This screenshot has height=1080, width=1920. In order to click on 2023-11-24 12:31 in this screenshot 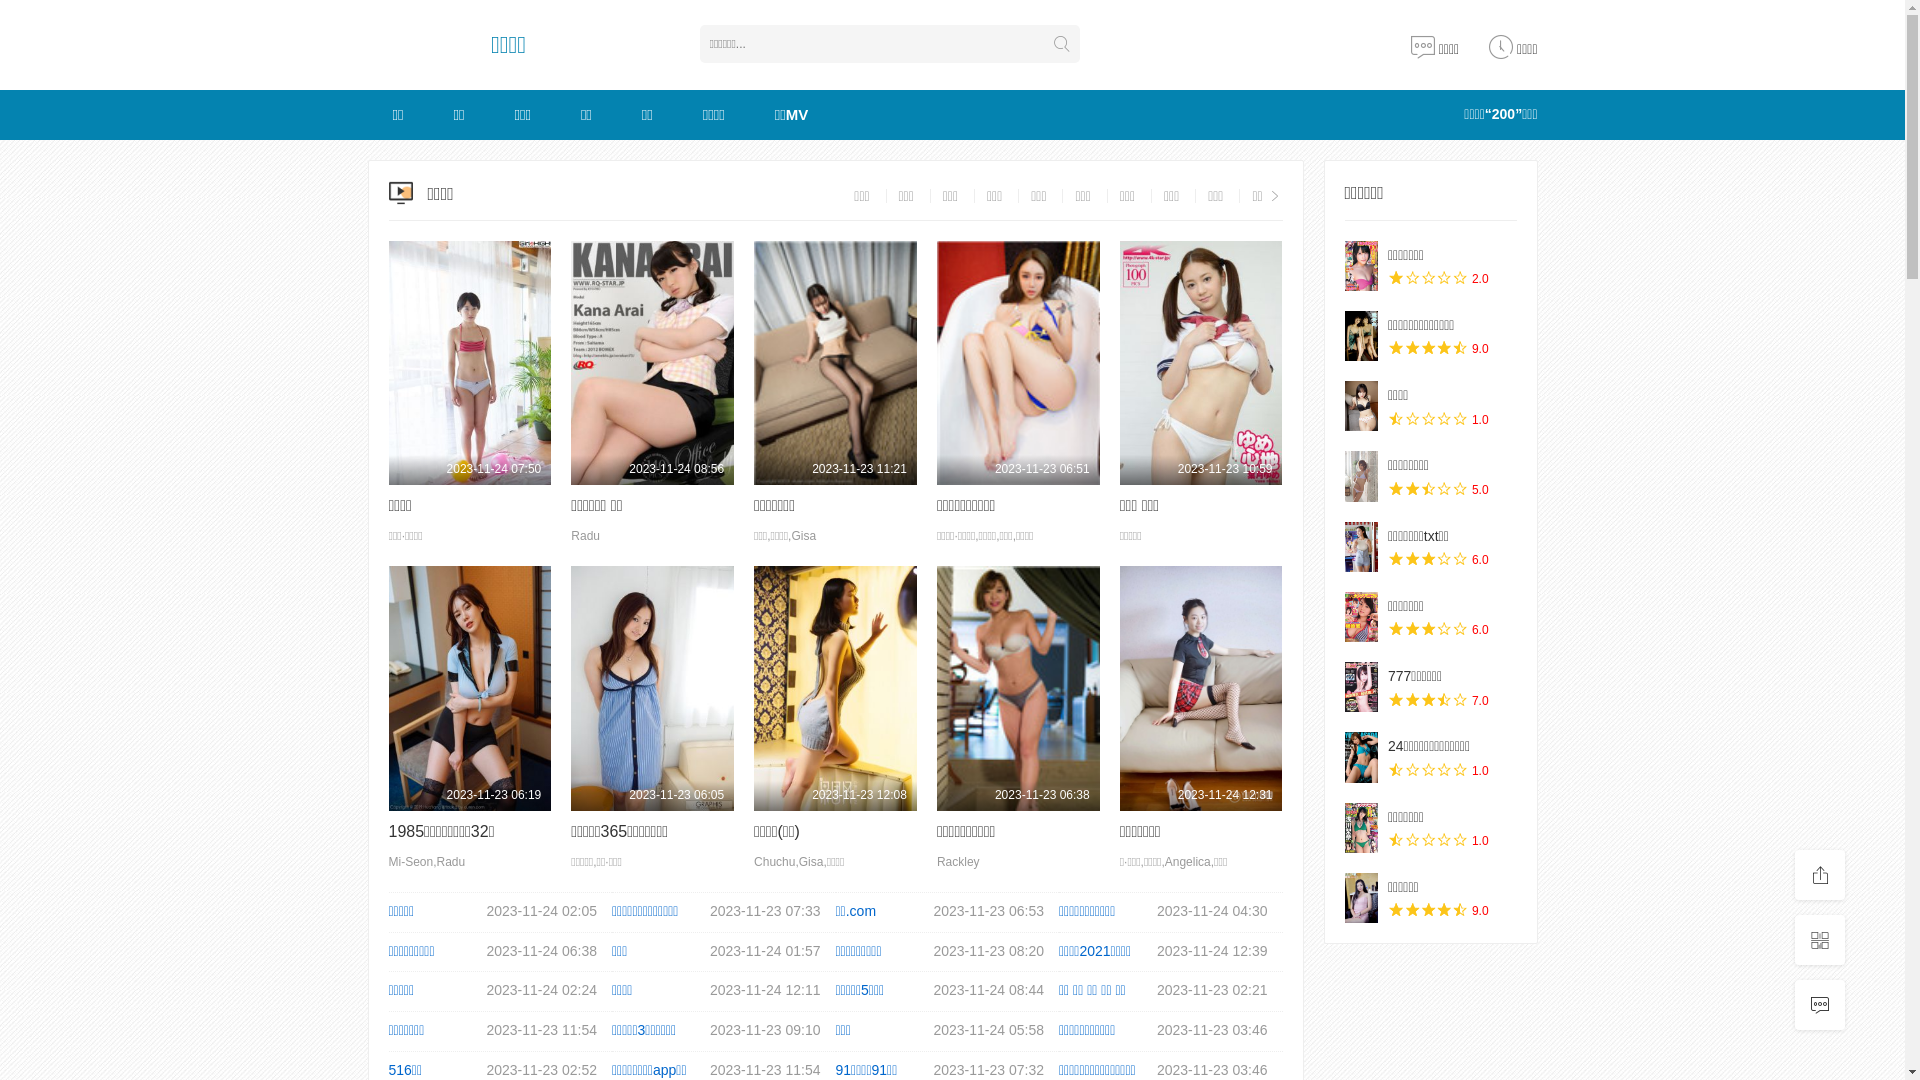, I will do `click(1202, 688)`.